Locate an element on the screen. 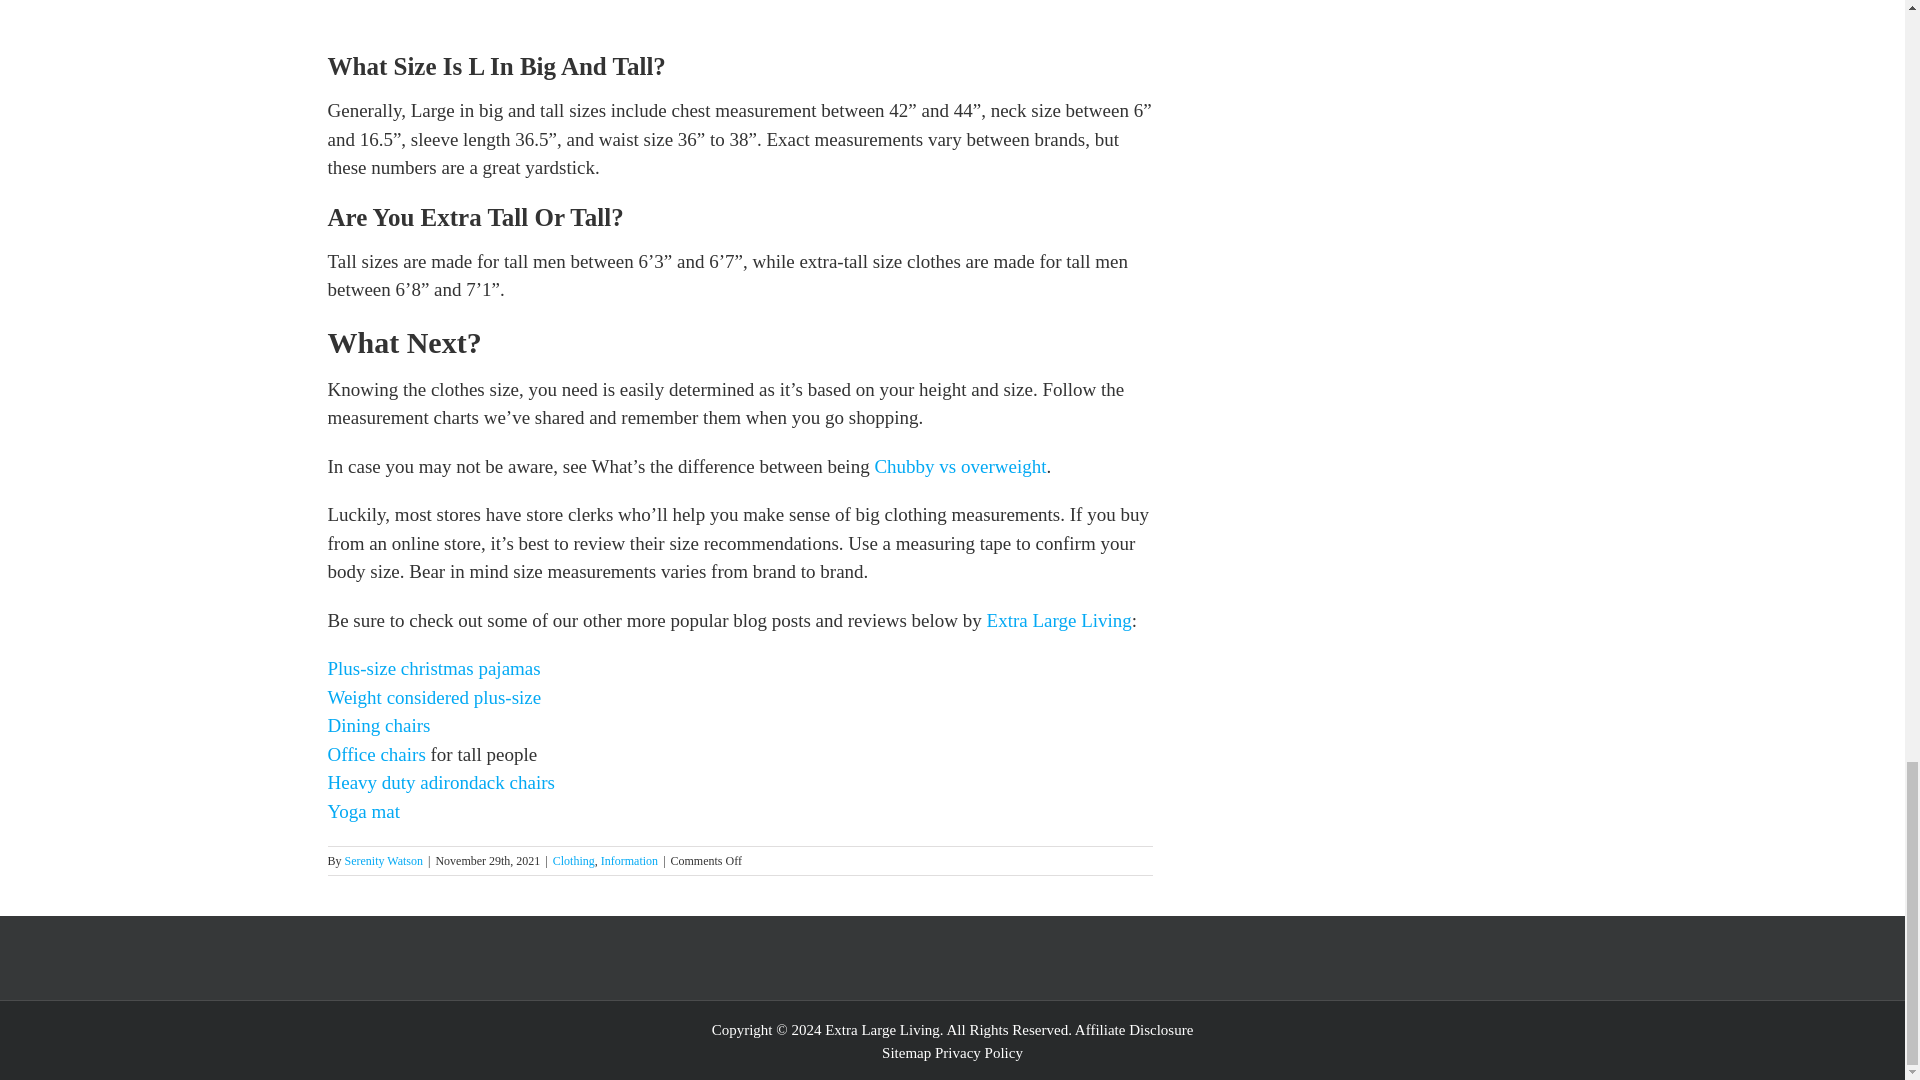 Image resolution: width=1920 pixels, height=1080 pixels. Posts by Serenity Watson is located at coordinates (384, 861).